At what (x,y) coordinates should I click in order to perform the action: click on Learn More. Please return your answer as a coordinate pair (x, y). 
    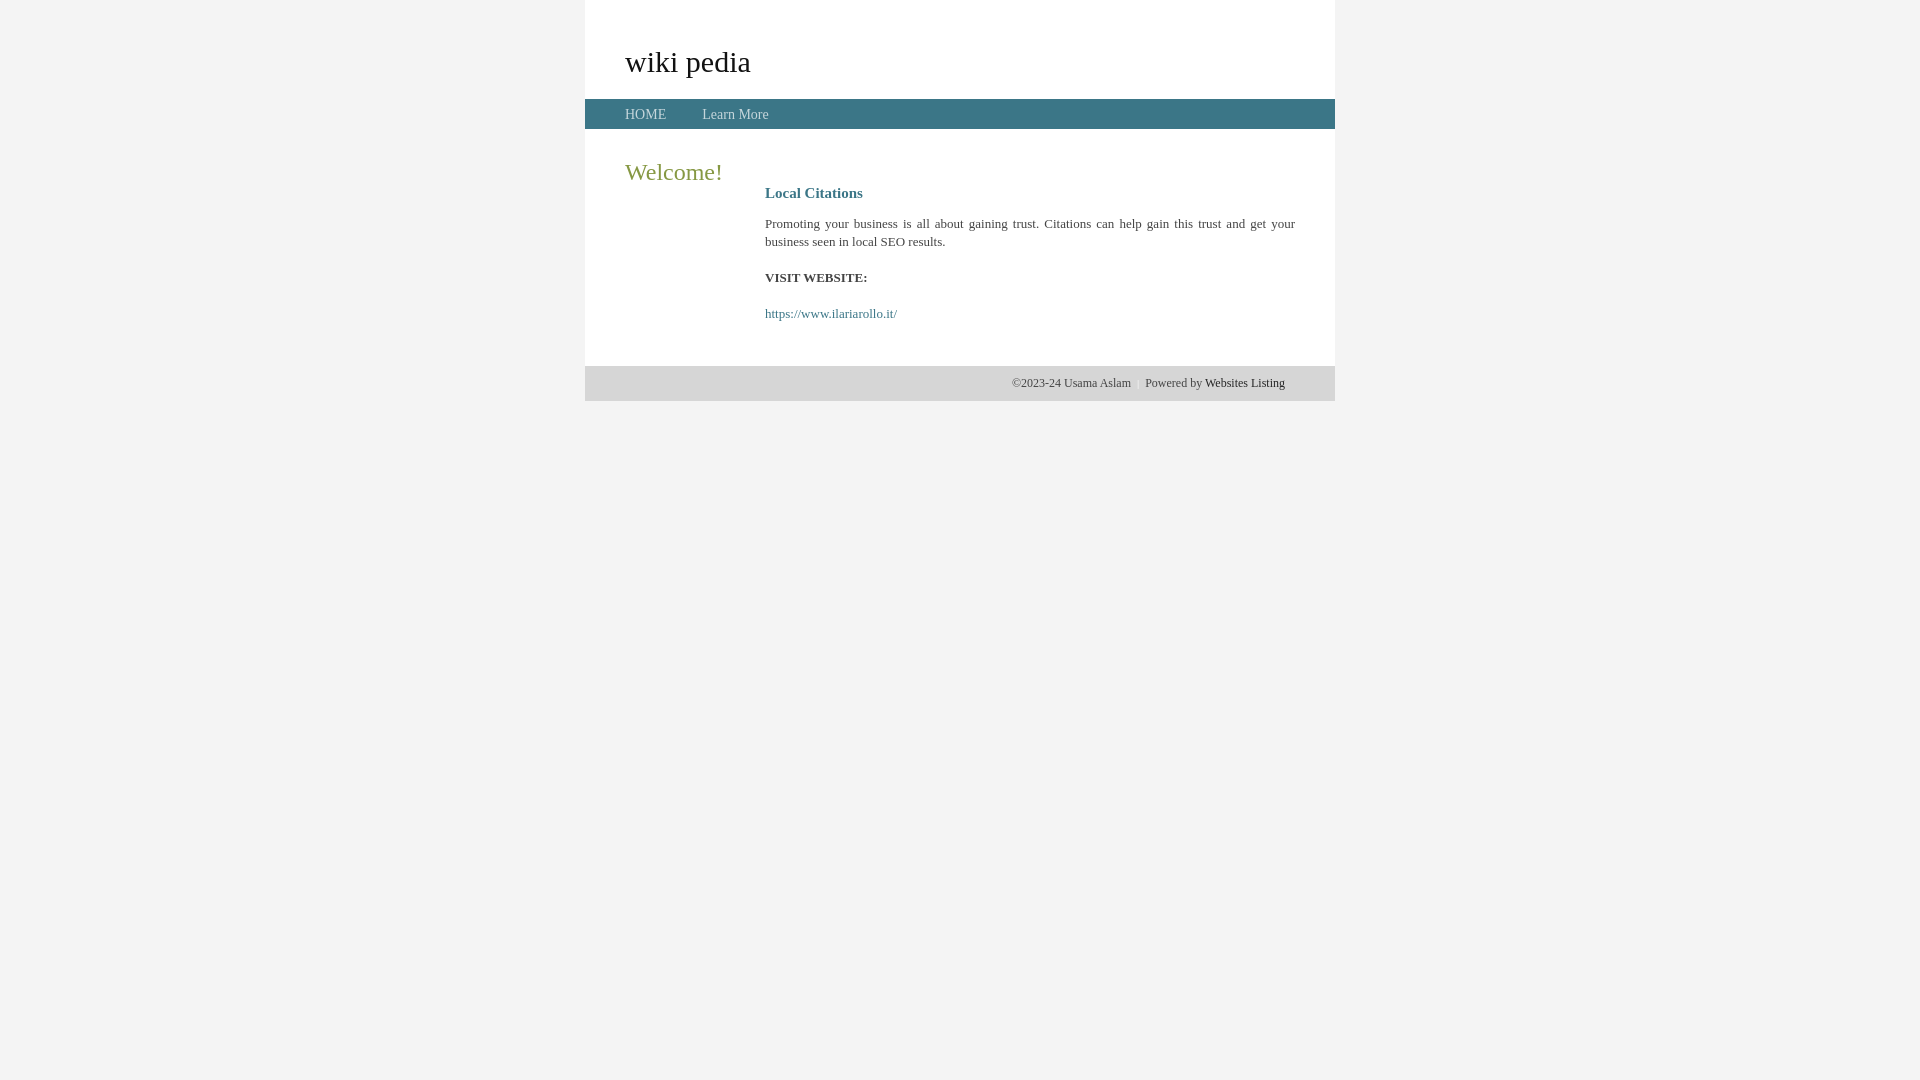
    Looking at the image, I should click on (735, 114).